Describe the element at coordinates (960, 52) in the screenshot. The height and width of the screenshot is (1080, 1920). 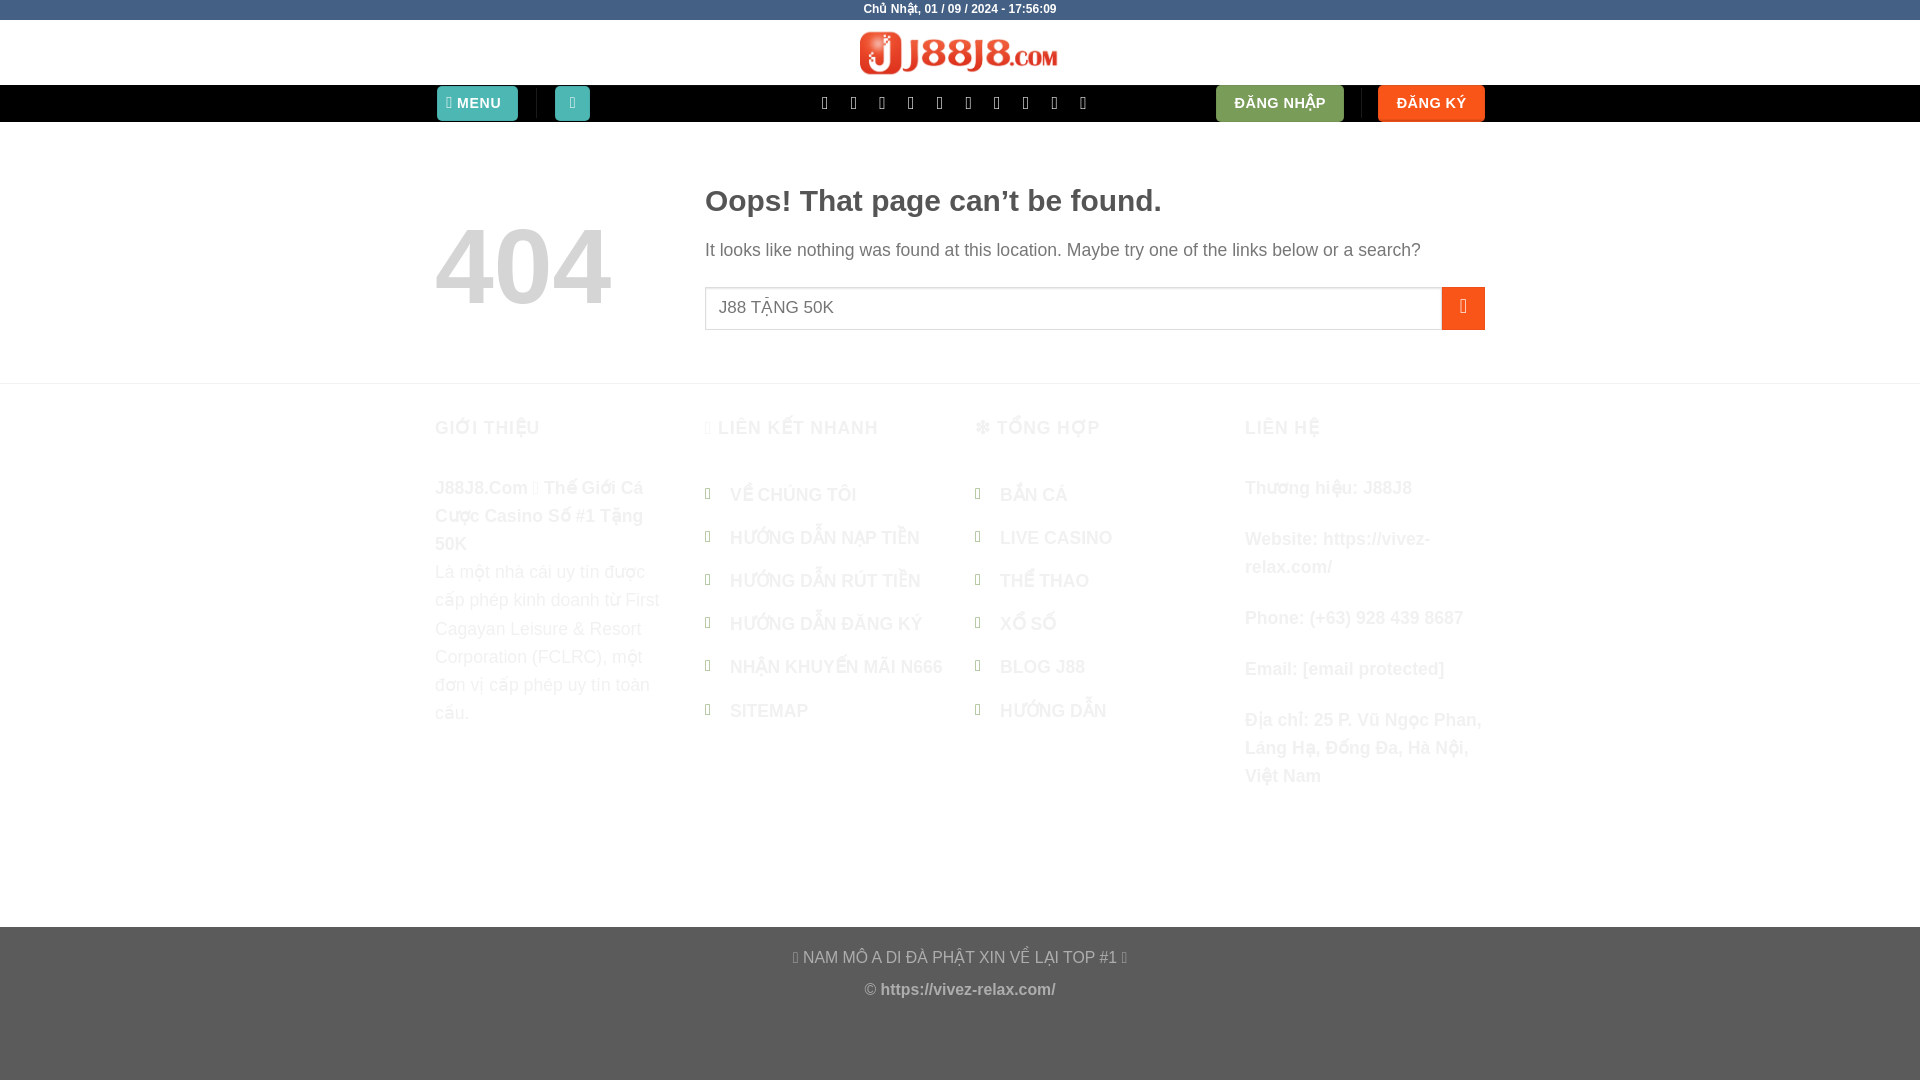
I see `J88 - J88` at that location.